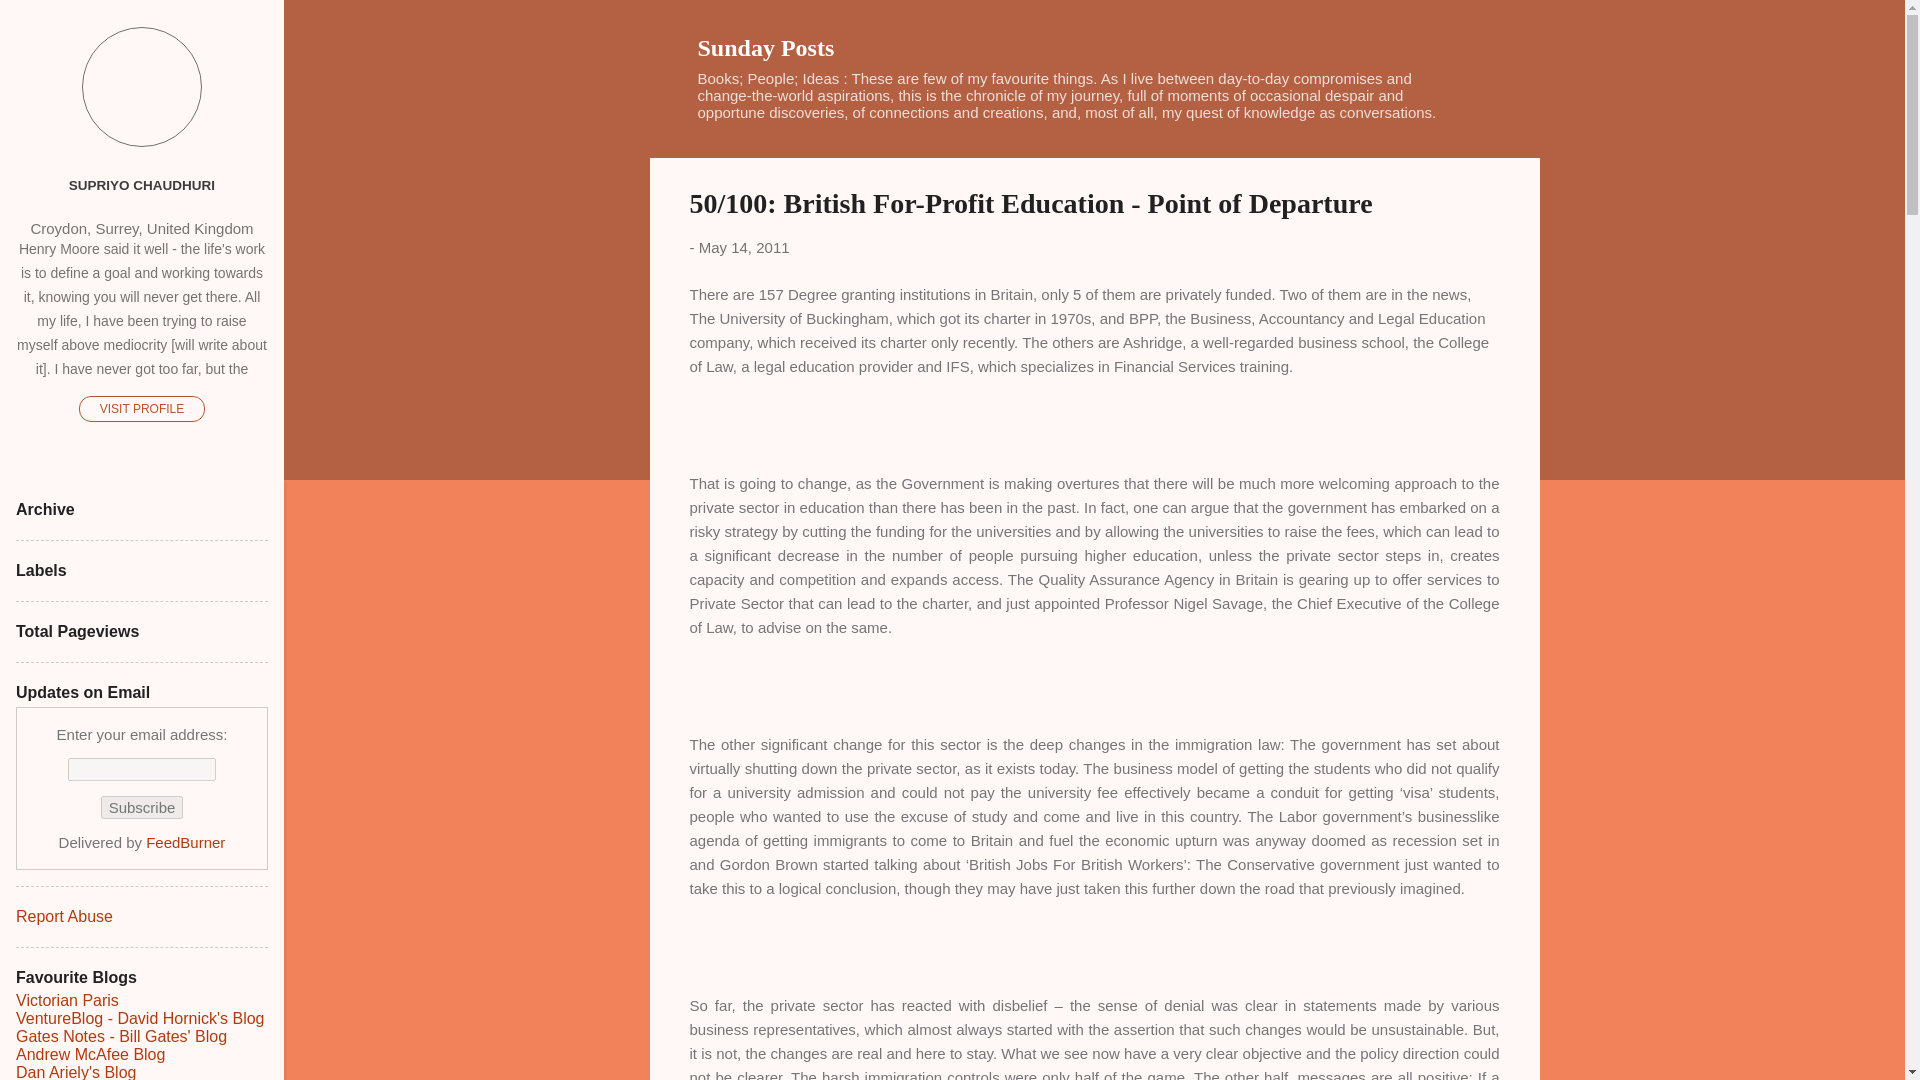 The image size is (1920, 1080). What do you see at coordinates (766, 47) in the screenshot?
I see `Sunday Posts` at bounding box center [766, 47].